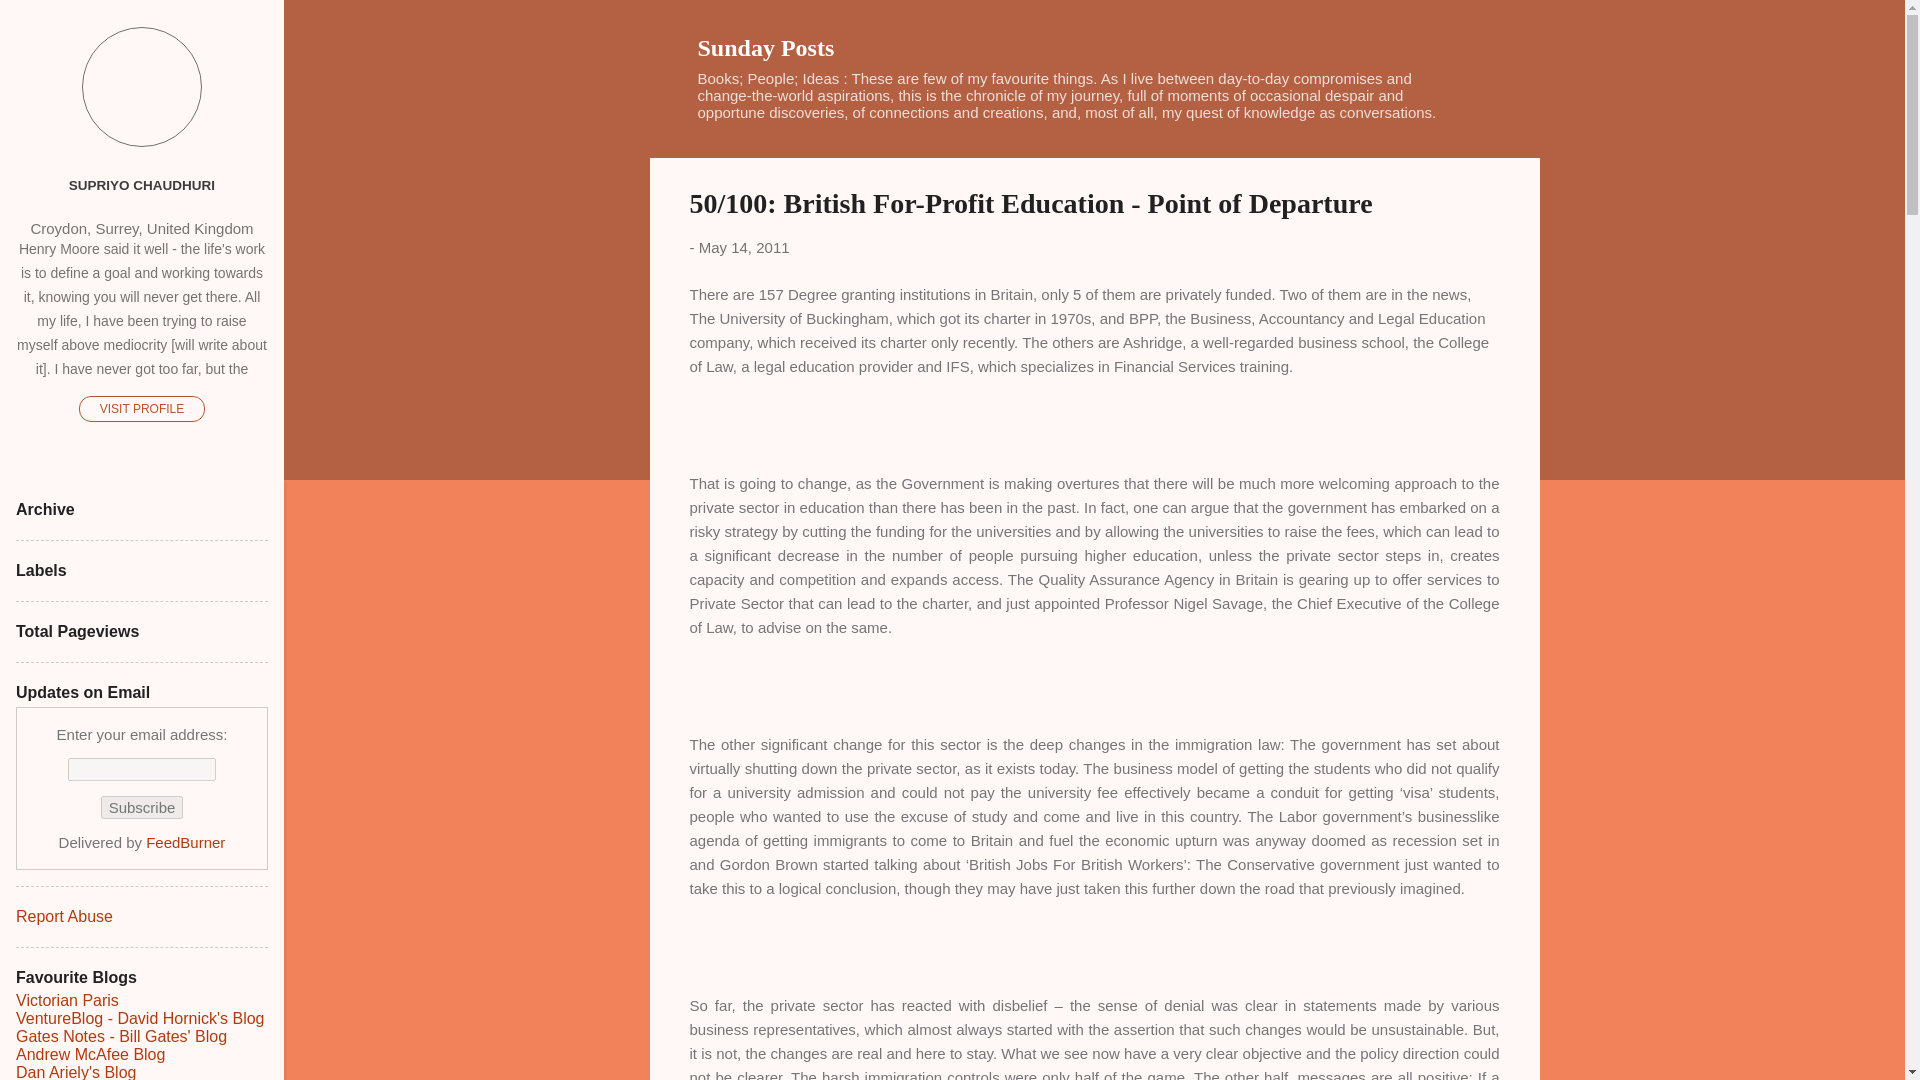 The image size is (1920, 1080). What do you see at coordinates (766, 47) in the screenshot?
I see `Sunday Posts` at bounding box center [766, 47].